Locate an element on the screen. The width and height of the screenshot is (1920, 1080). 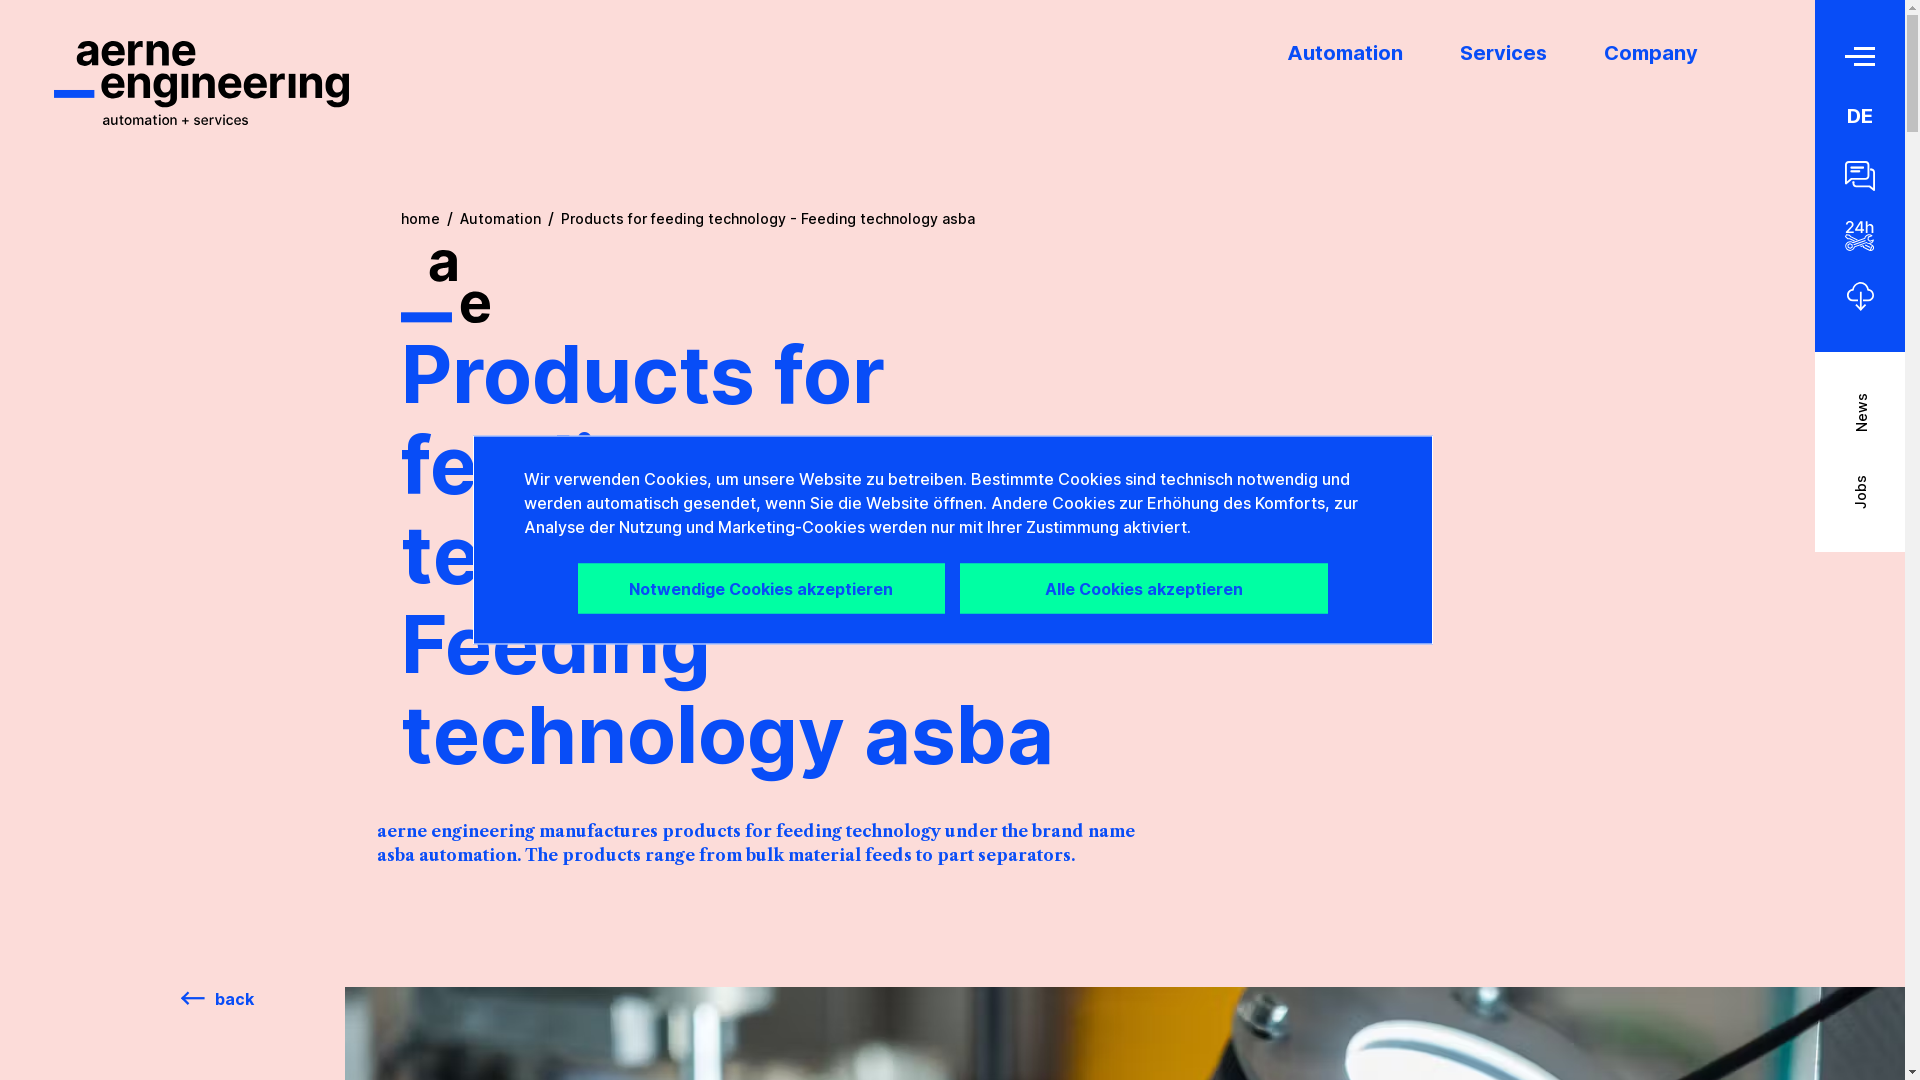
Automation is located at coordinates (1345, 53).